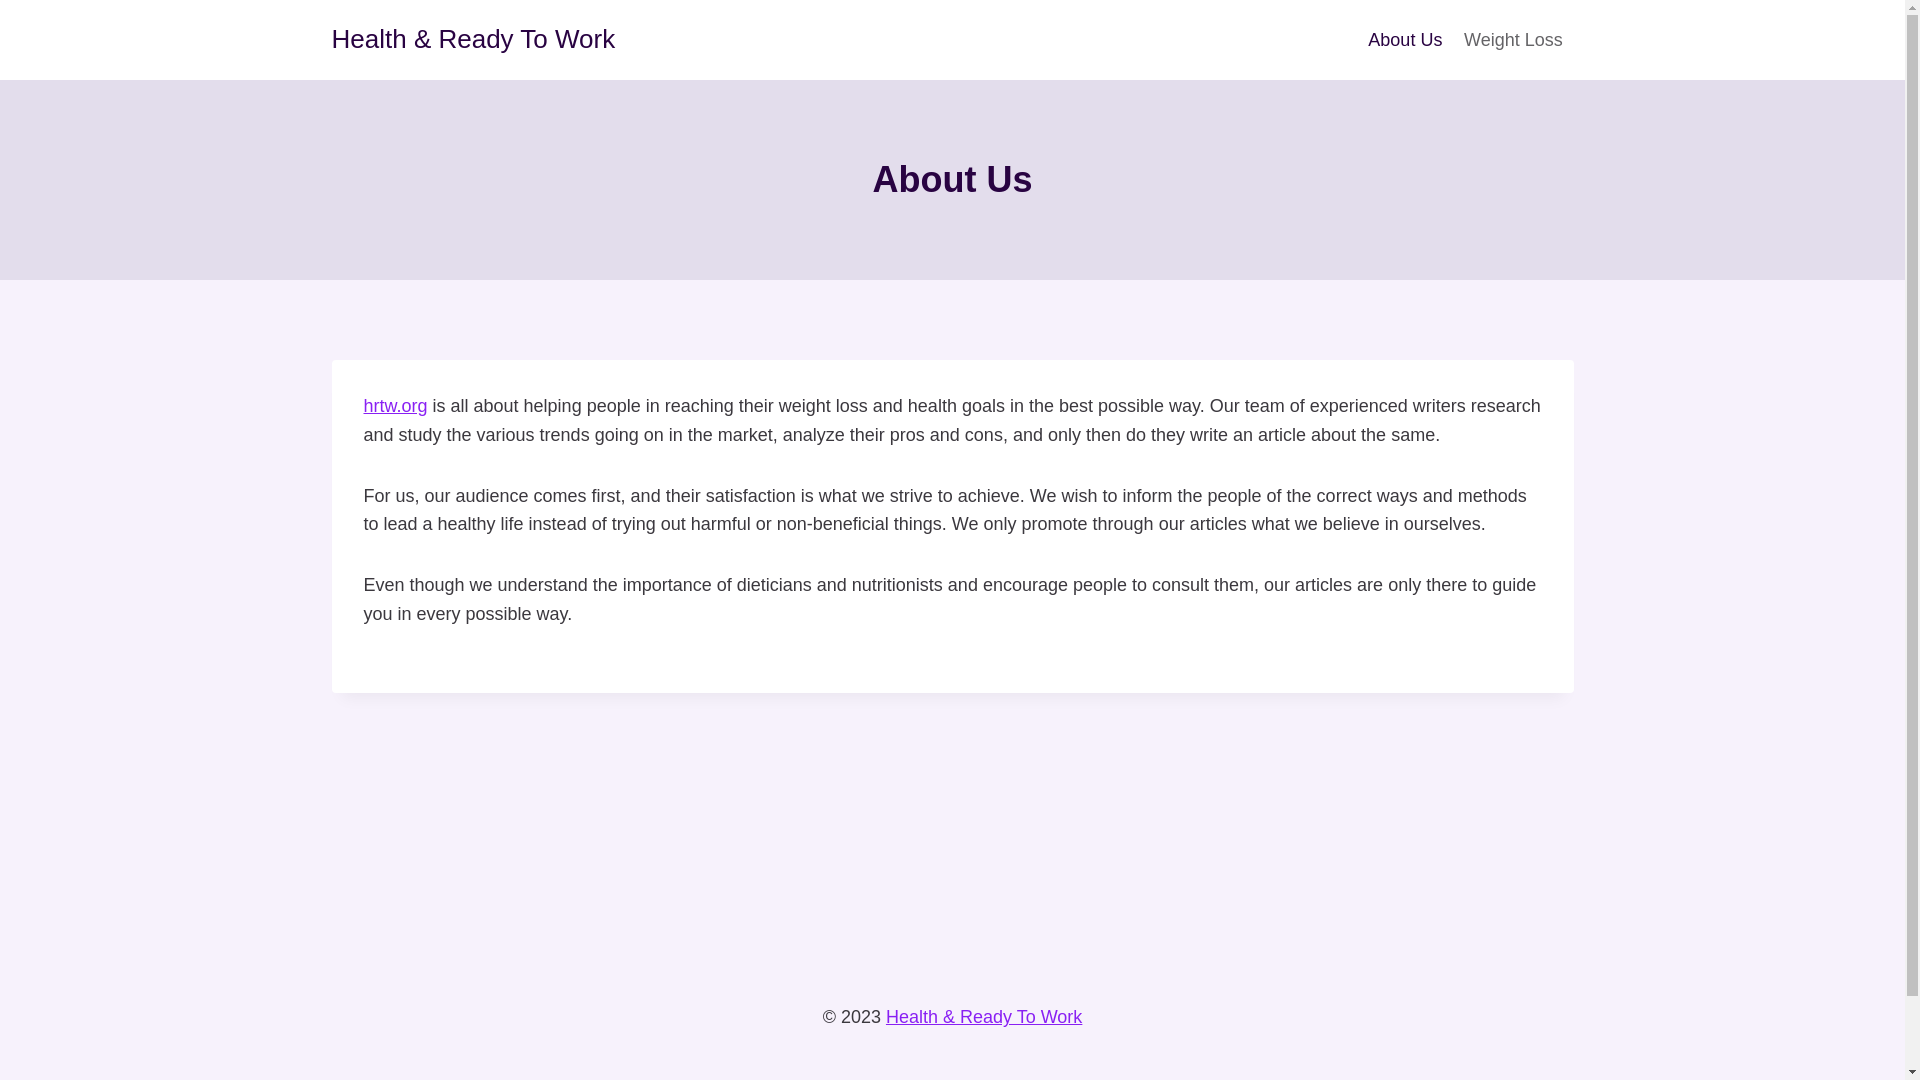  What do you see at coordinates (1405, 40) in the screenshot?
I see `About Us` at bounding box center [1405, 40].